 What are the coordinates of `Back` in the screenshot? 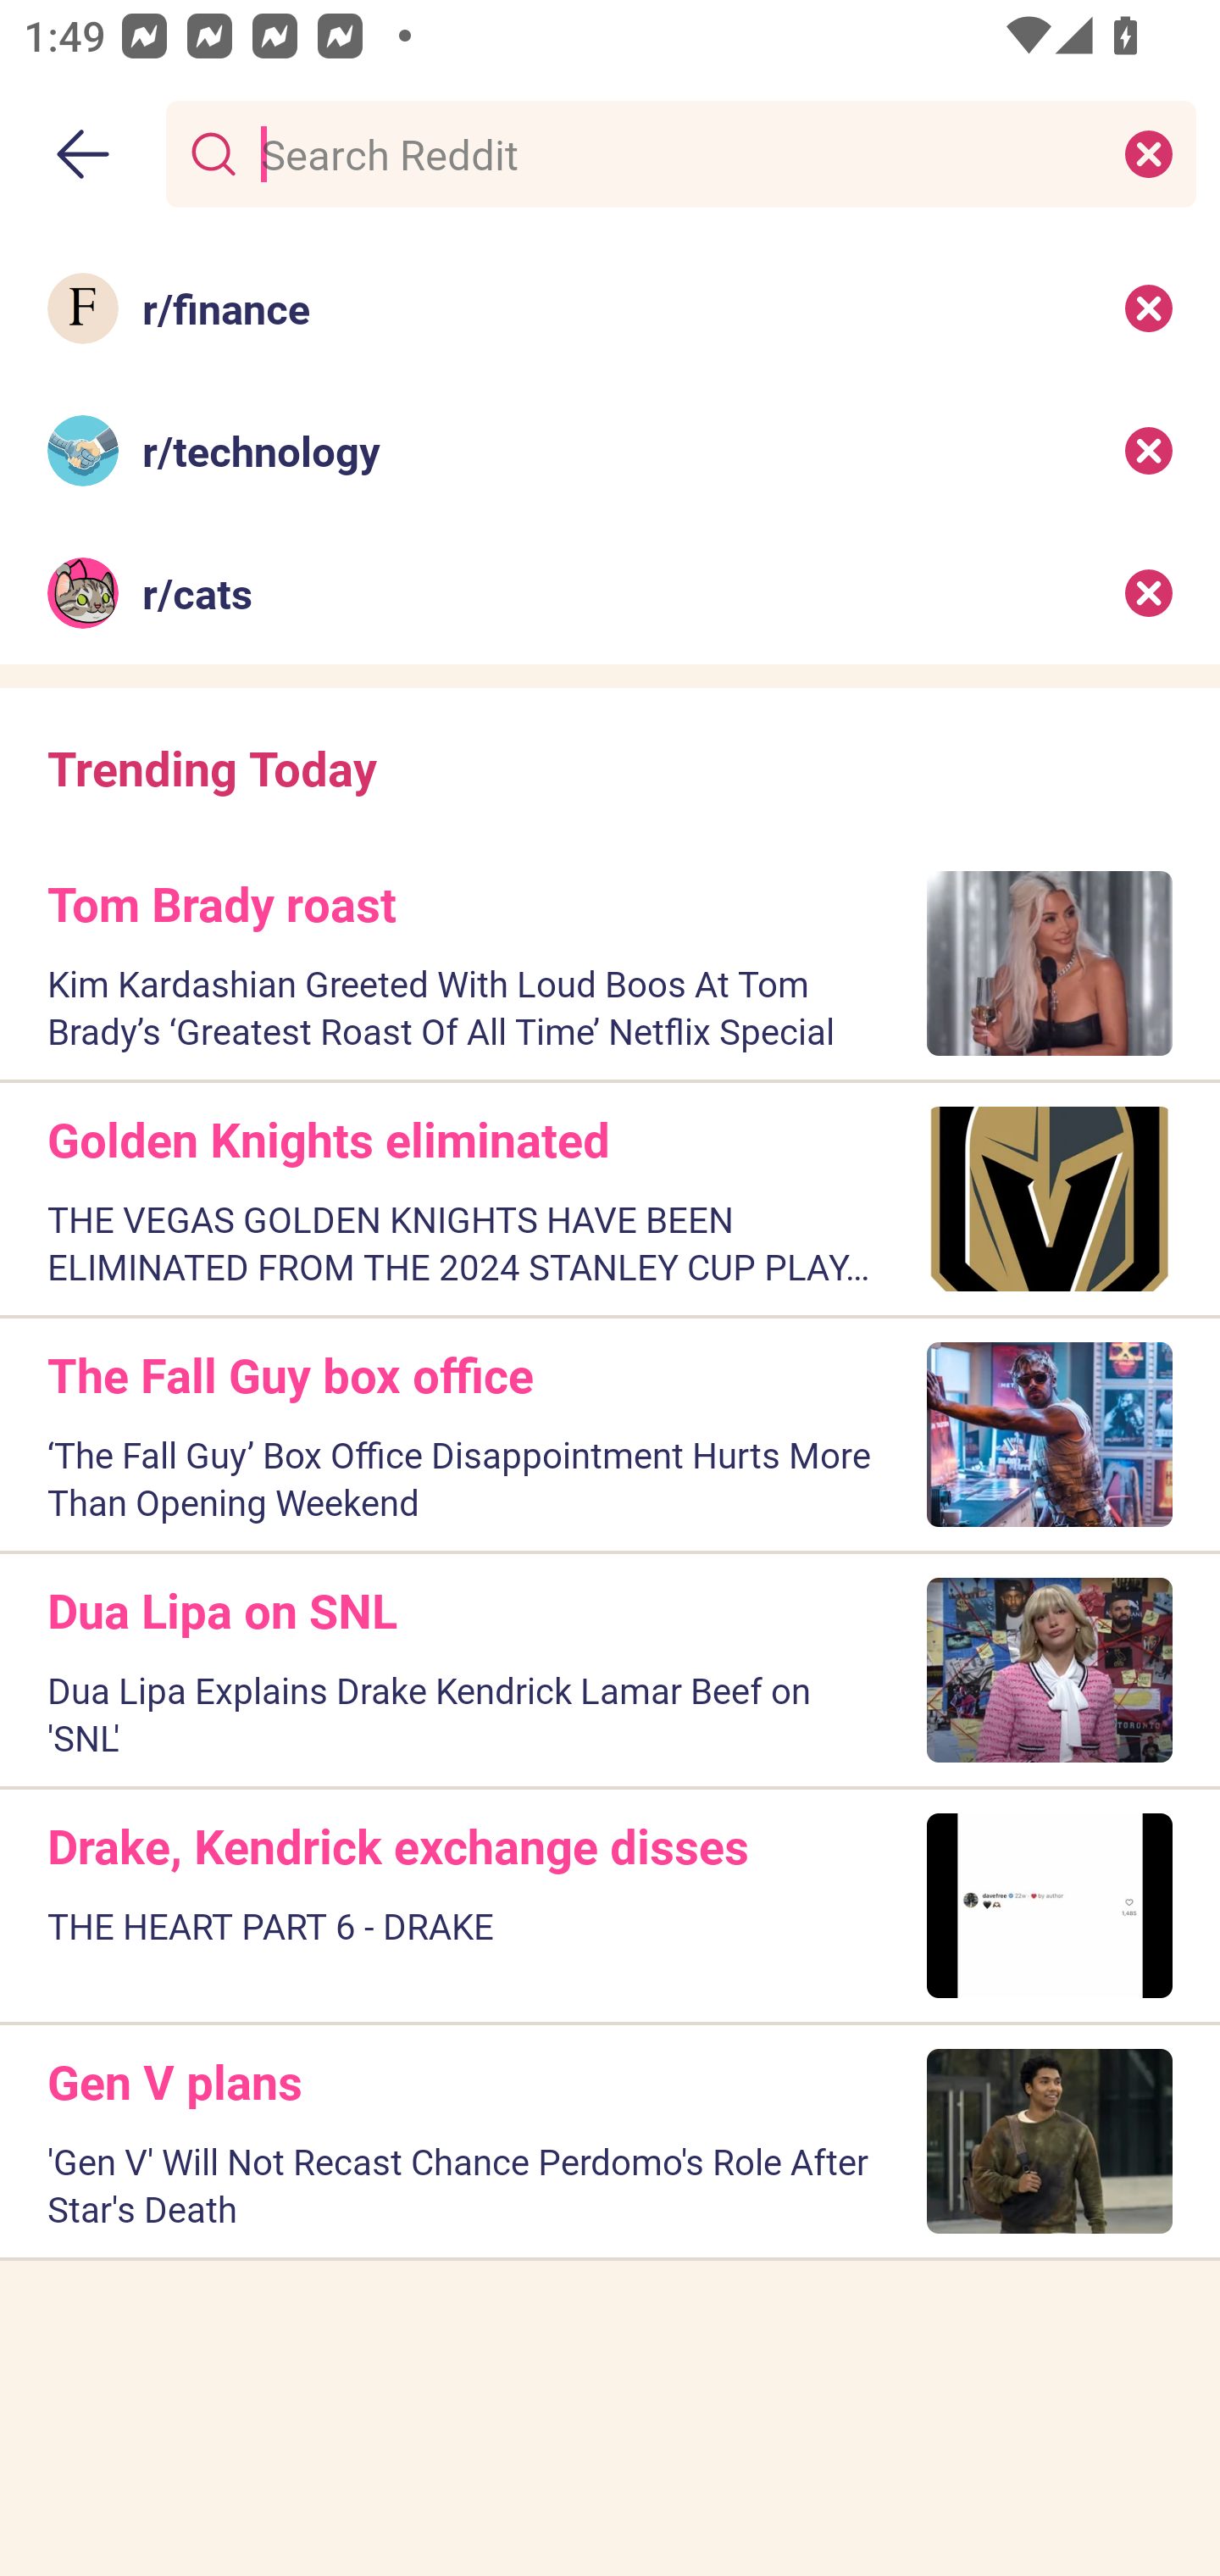 It's located at (83, 154).